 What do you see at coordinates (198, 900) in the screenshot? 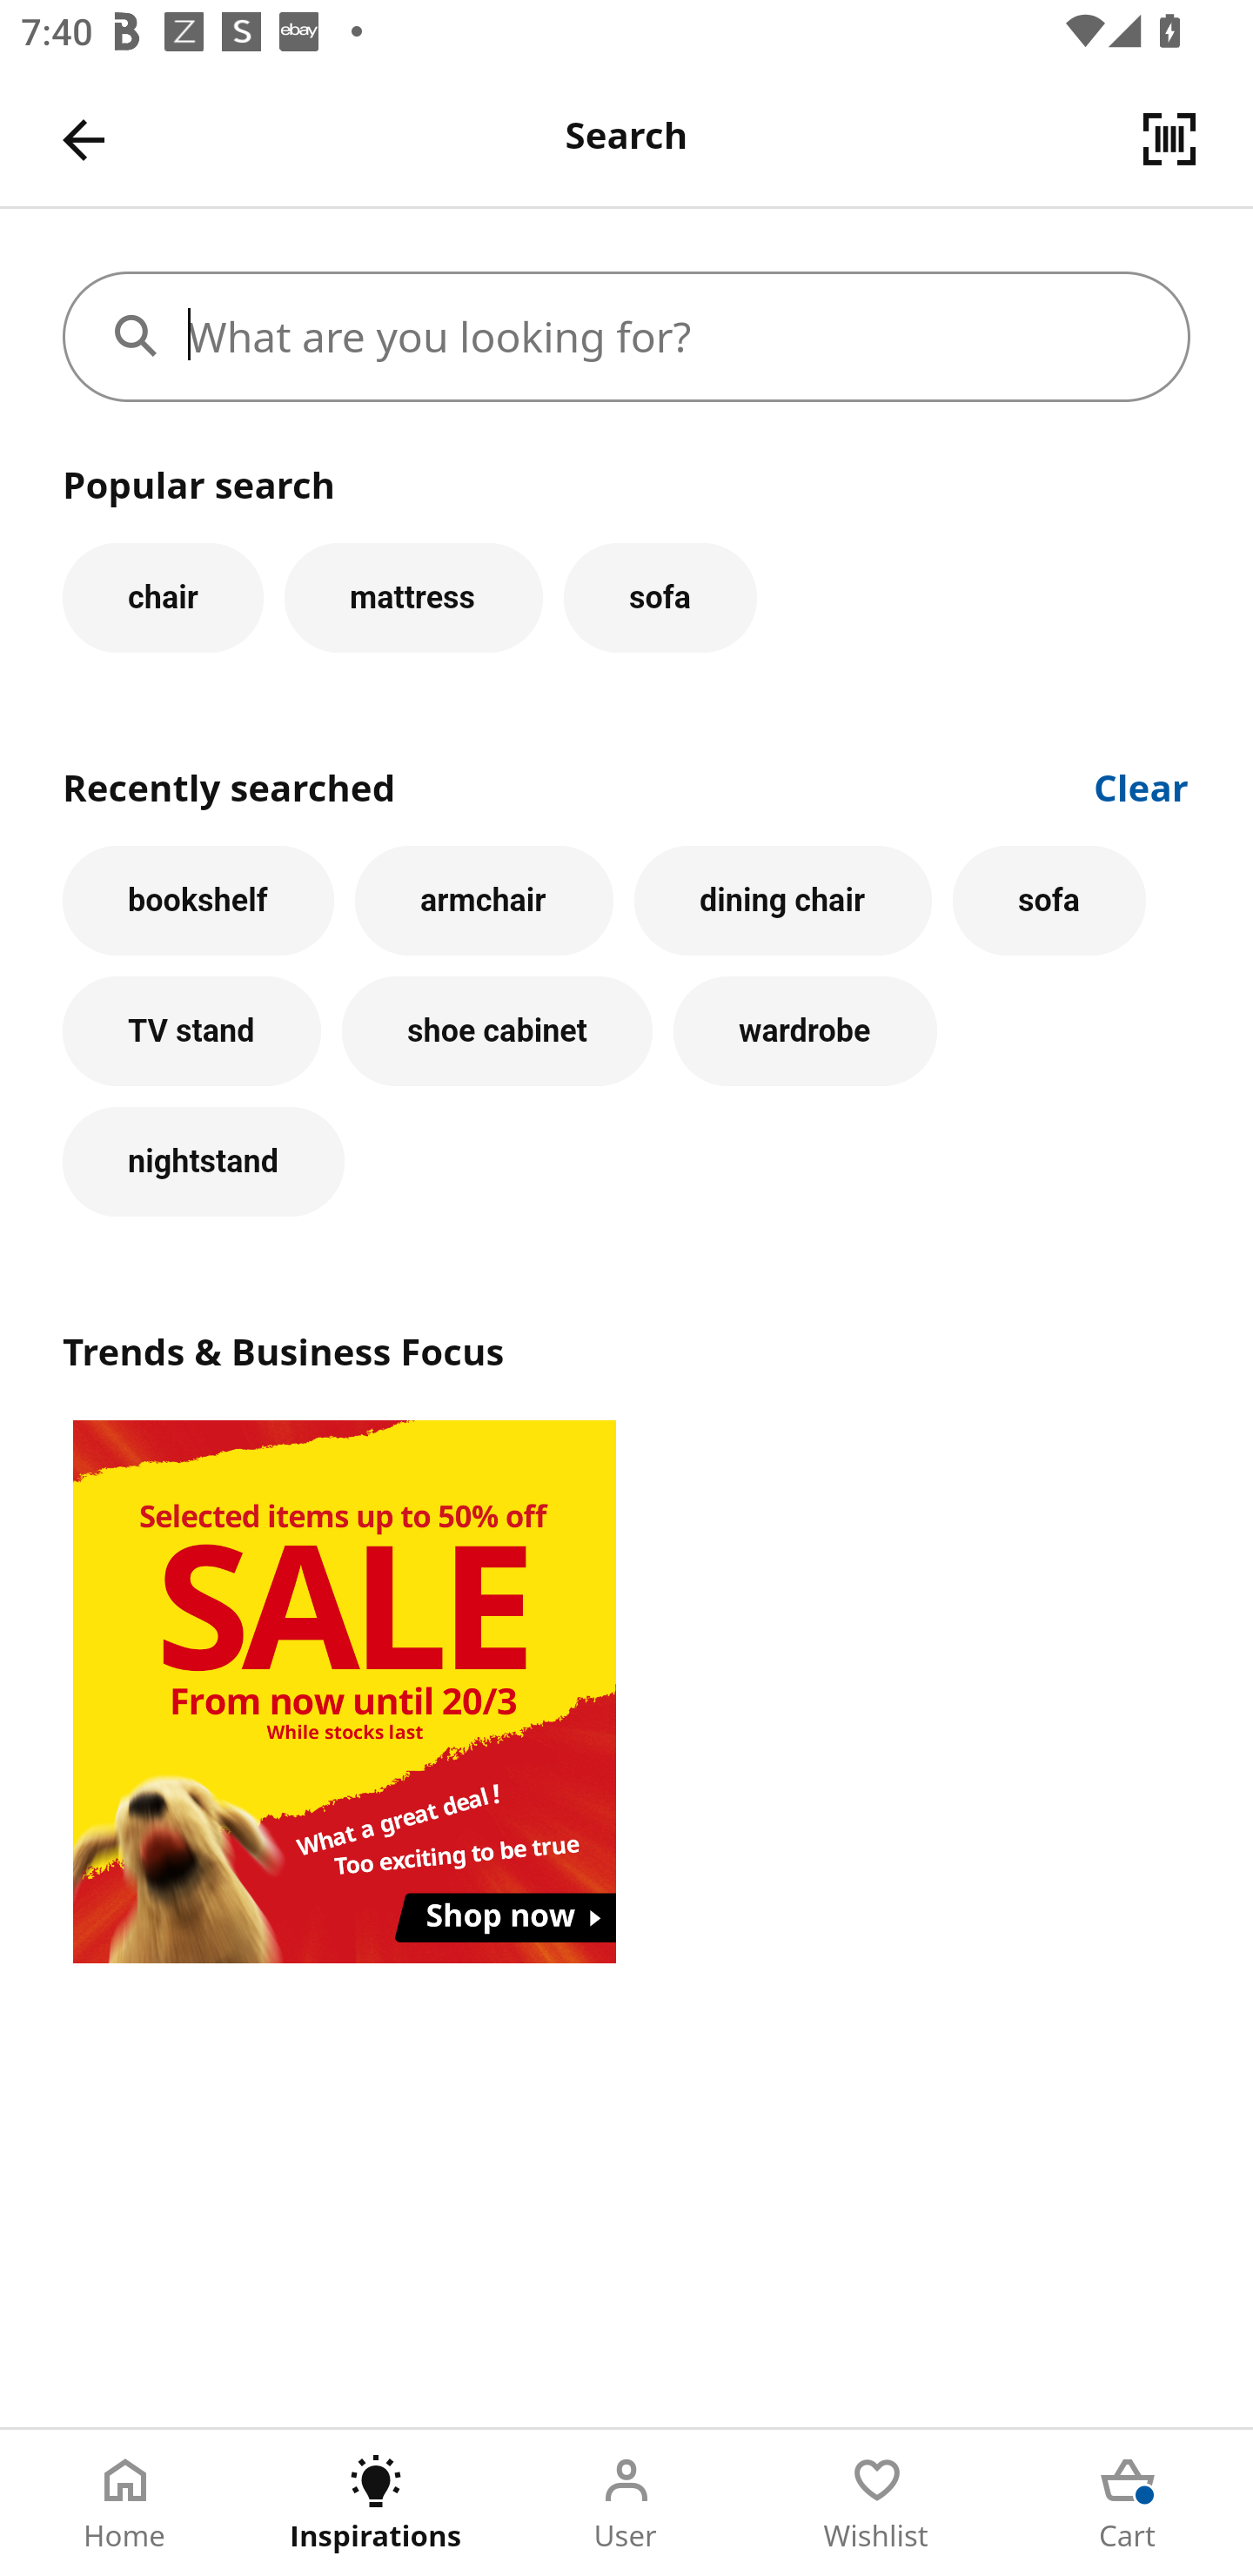
I see `bookshelf` at bounding box center [198, 900].